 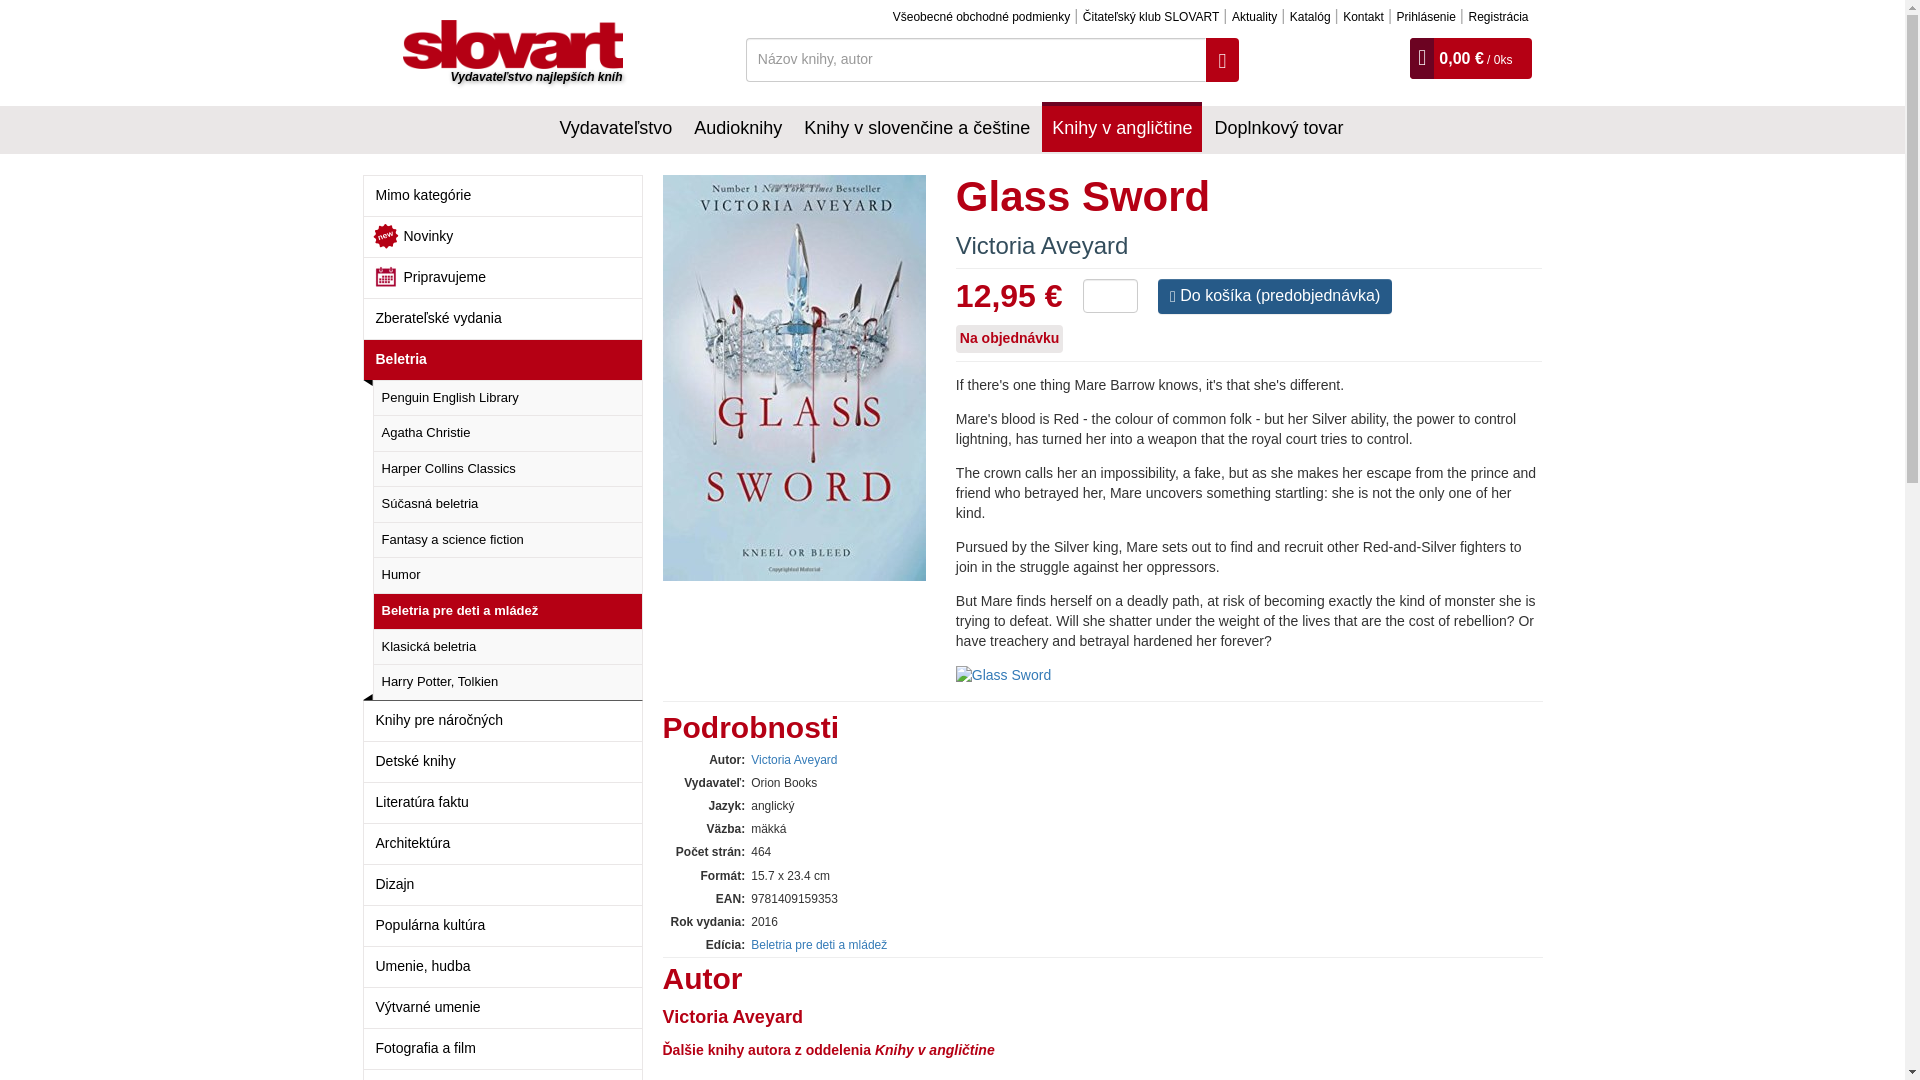 I want to click on Umenie, hudba, so click(x=502, y=966).